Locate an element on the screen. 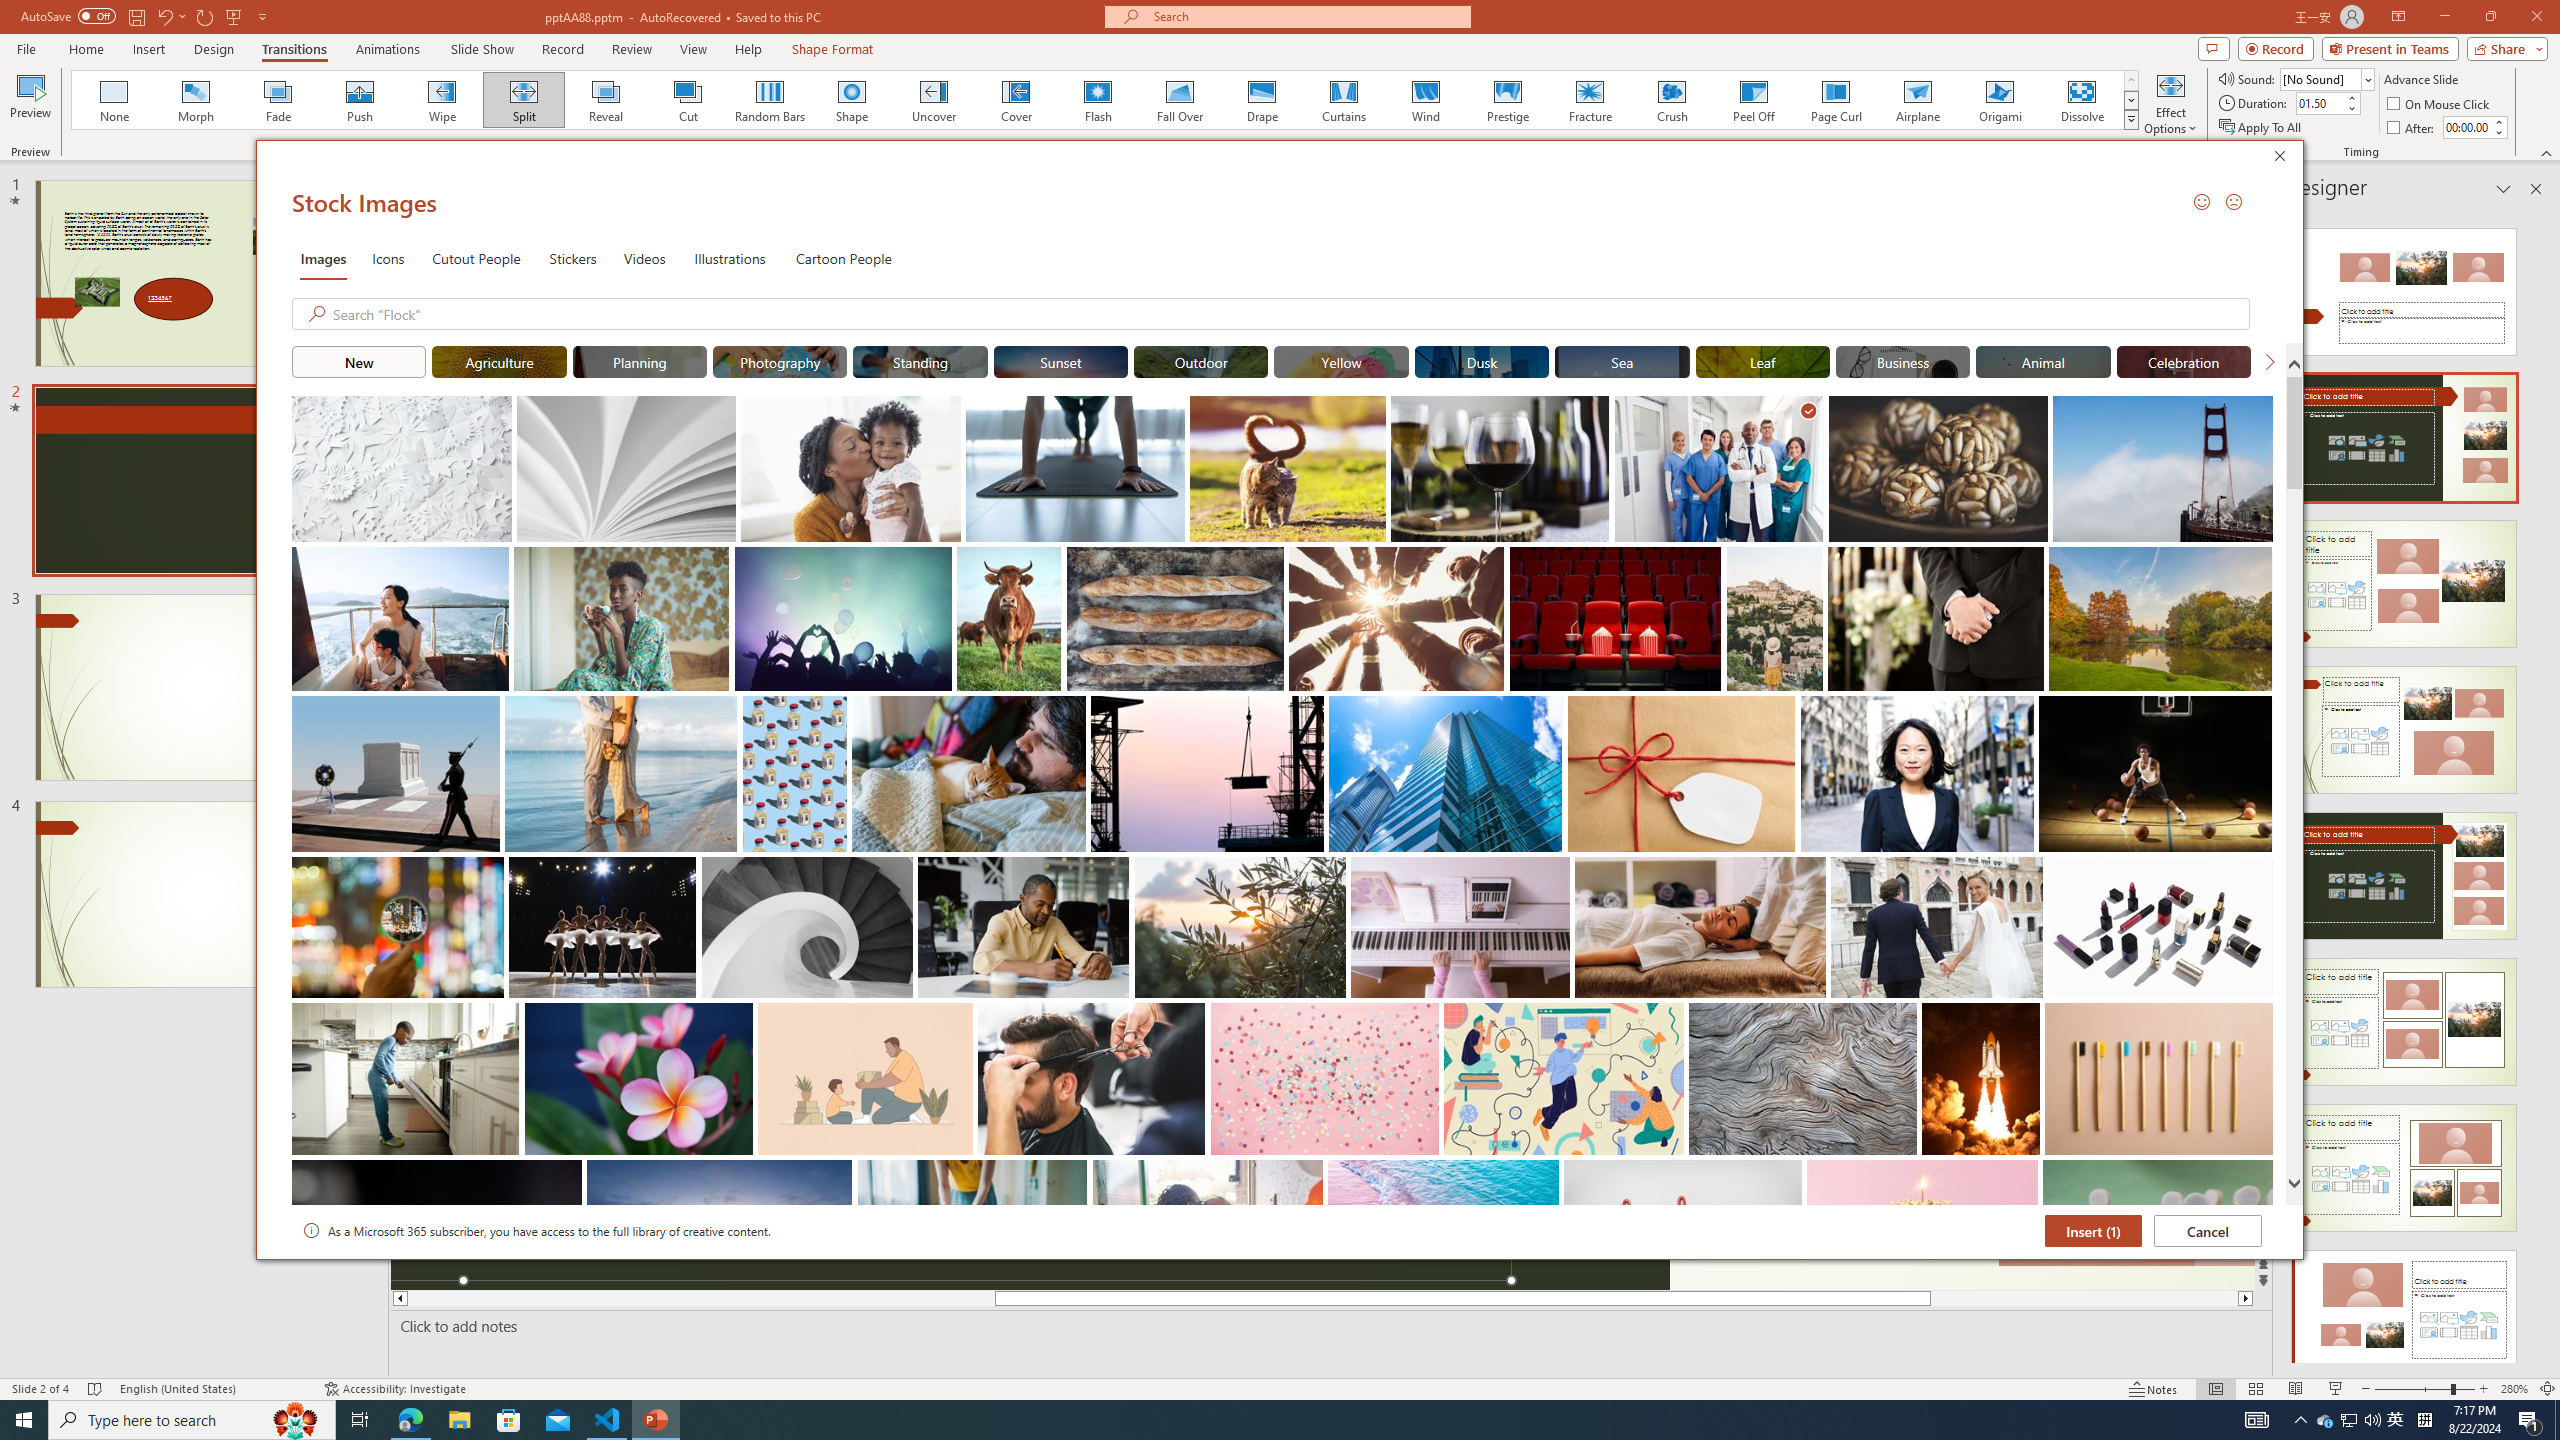 This screenshot has height=1440, width=2560. Effect Options is located at coordinates (2170, 103).